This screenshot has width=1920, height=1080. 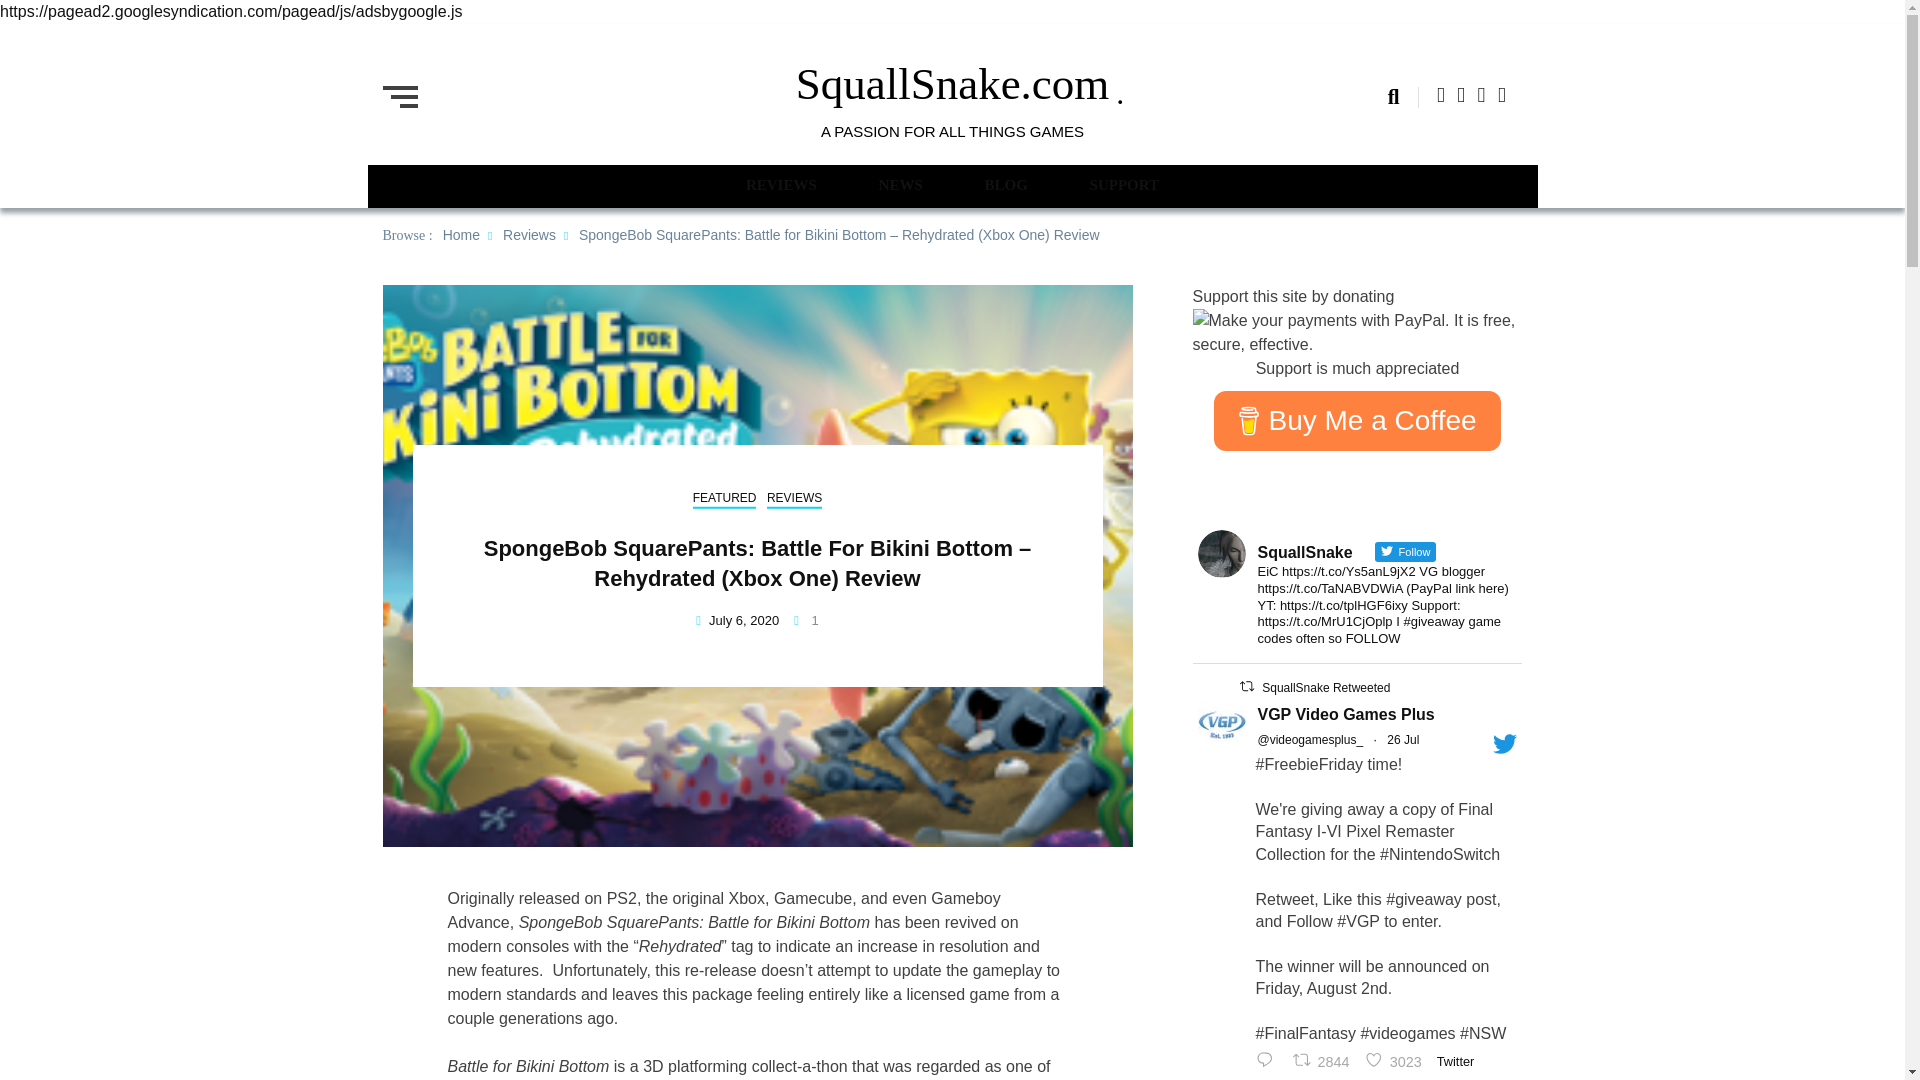 I want to click on SUPPORT, so click(x=1396, y=1061).